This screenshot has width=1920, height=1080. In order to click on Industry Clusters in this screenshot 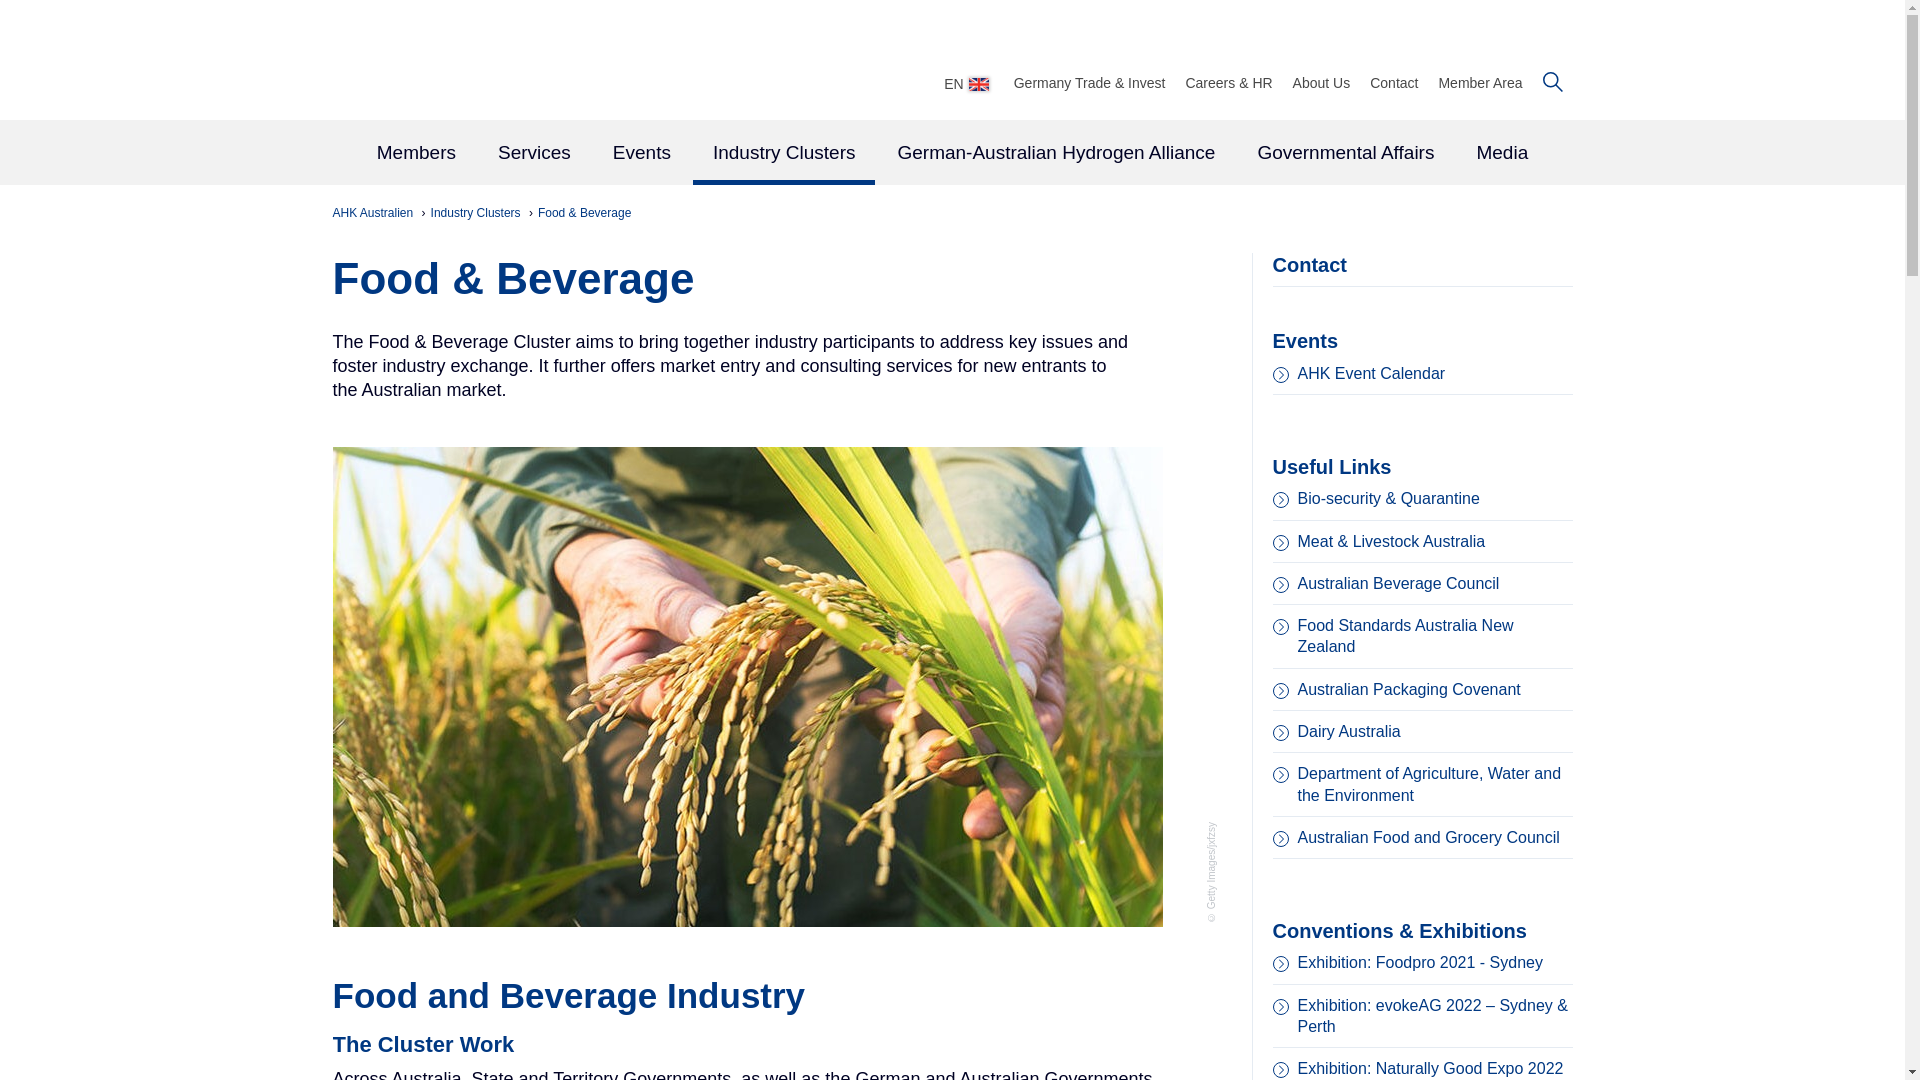, I will do `click(477, 213)`.